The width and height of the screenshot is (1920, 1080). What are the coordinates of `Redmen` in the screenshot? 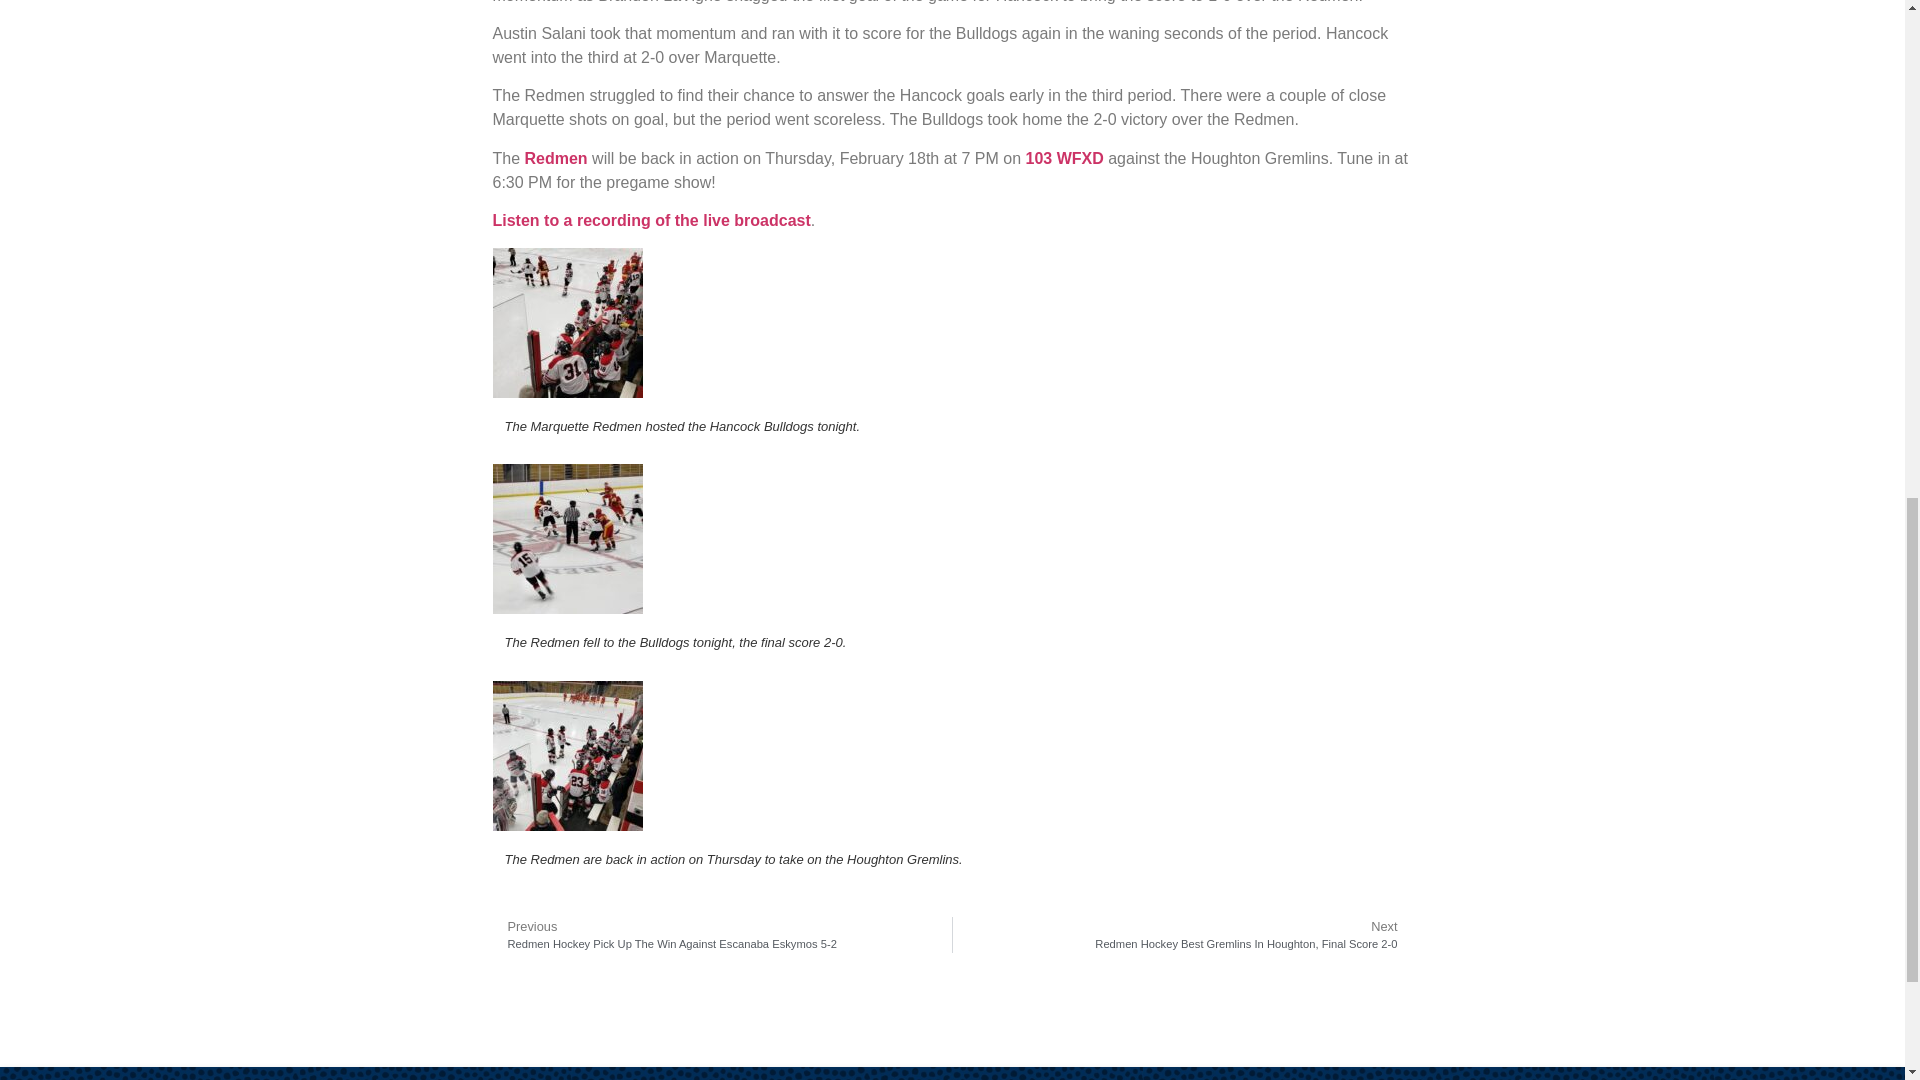 It's located at (556, 158).